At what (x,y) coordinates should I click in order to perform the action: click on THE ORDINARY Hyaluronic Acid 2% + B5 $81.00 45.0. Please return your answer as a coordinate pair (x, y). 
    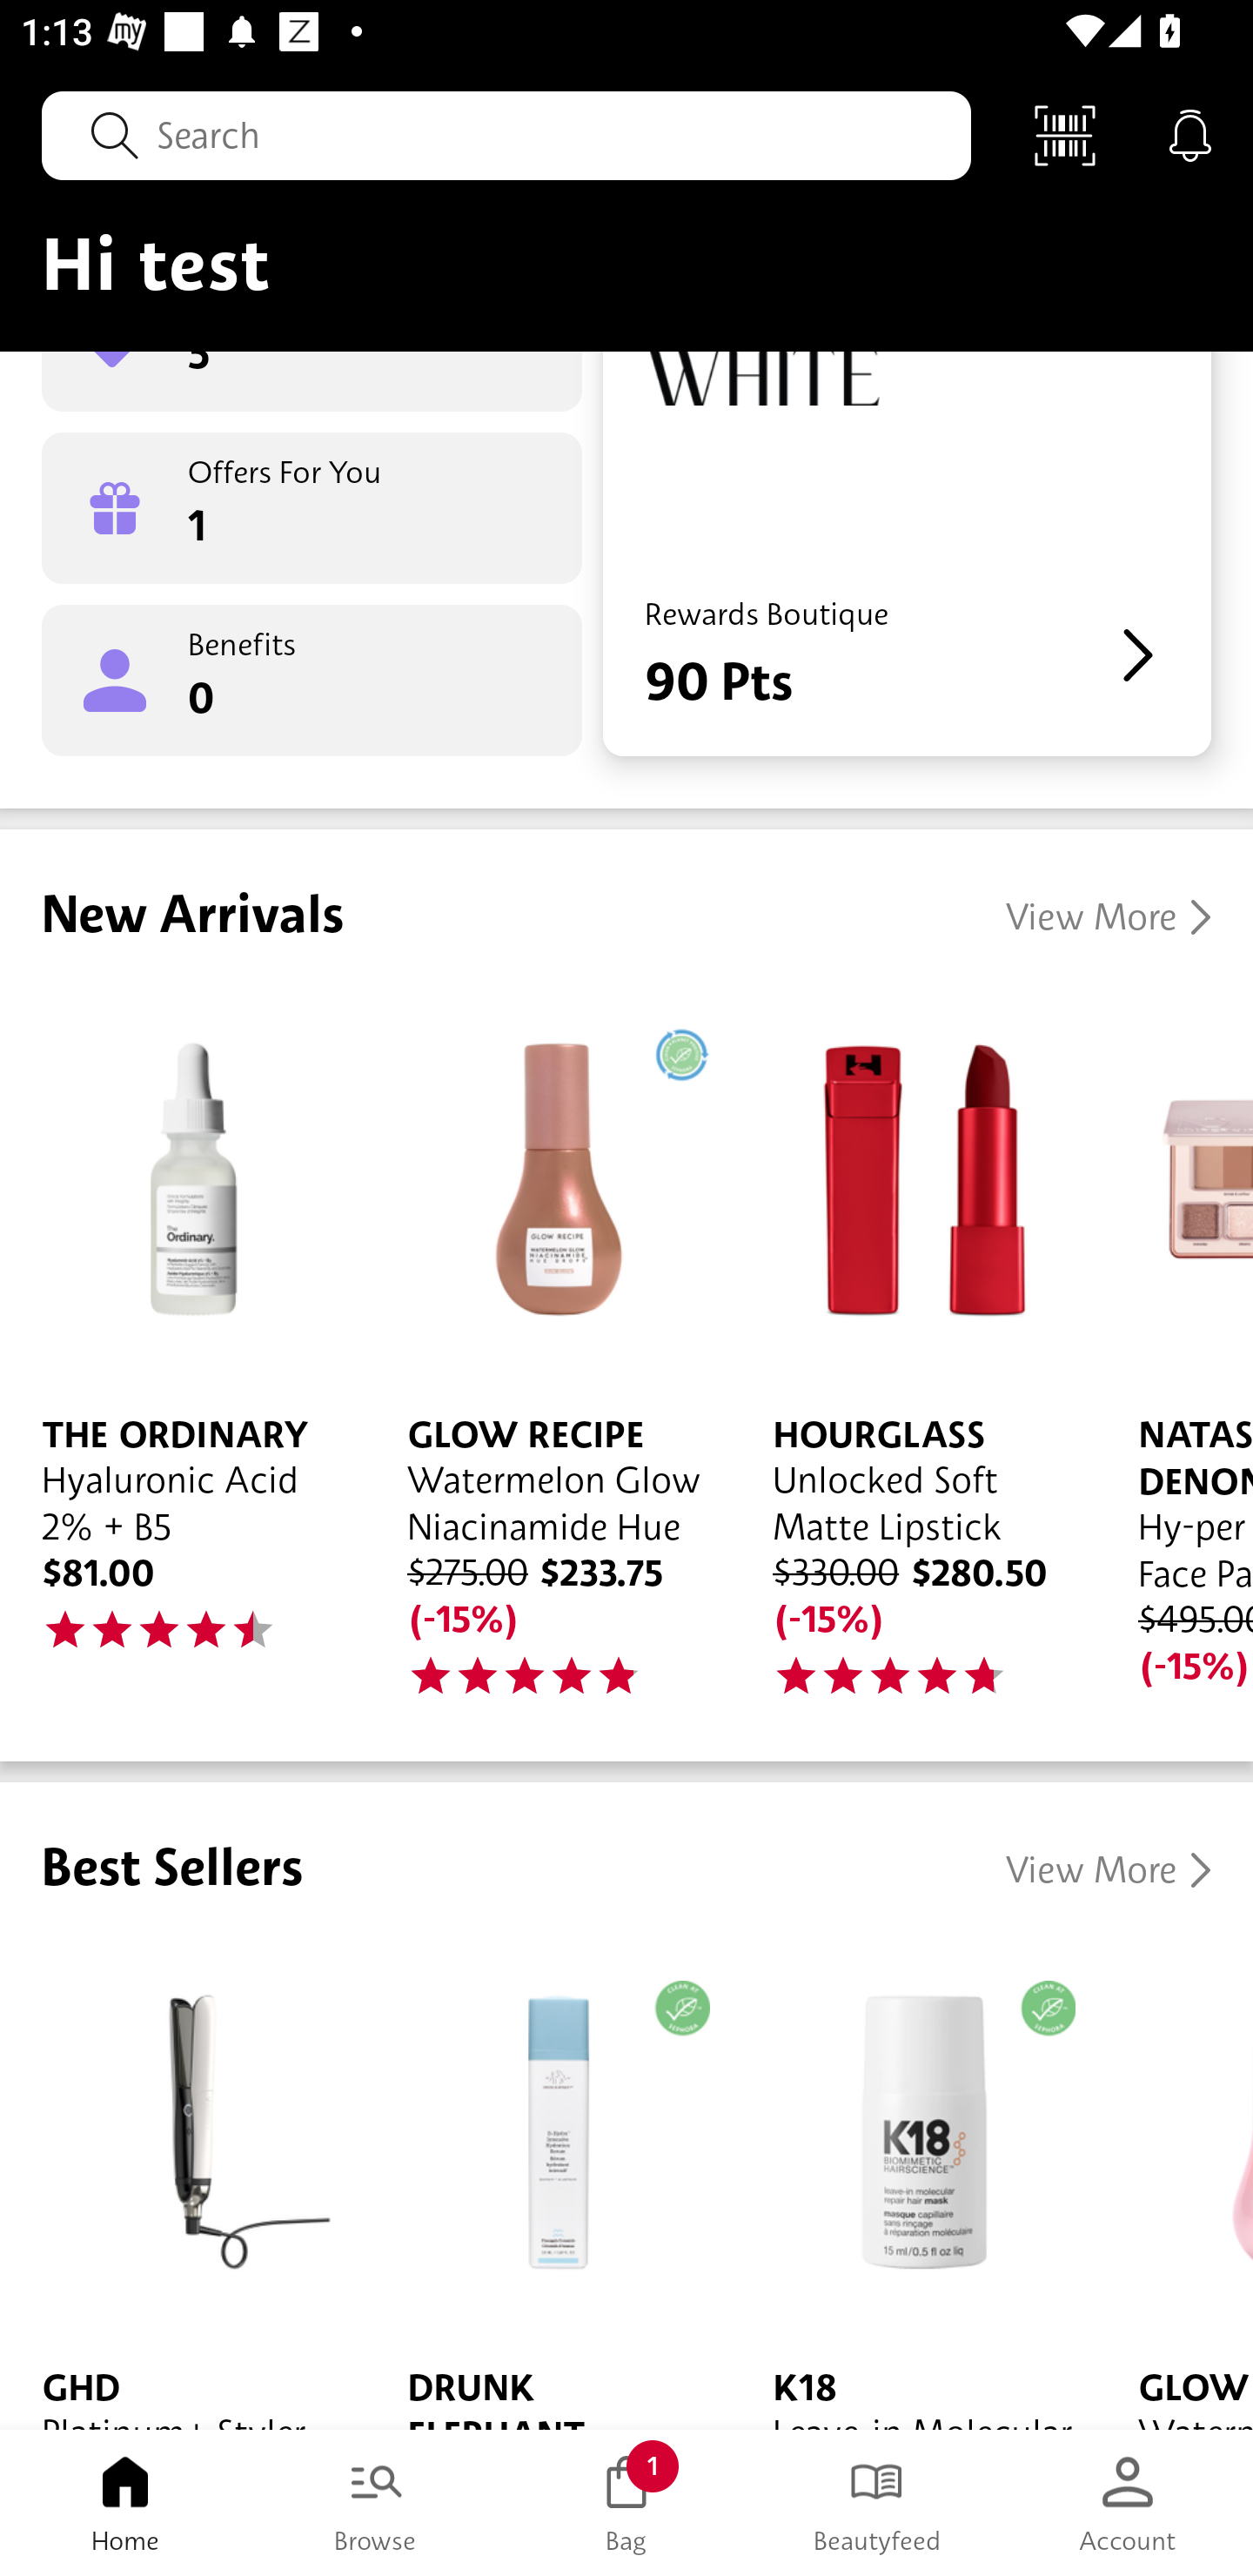
    Looking at the image, I should click on (183, 1343).